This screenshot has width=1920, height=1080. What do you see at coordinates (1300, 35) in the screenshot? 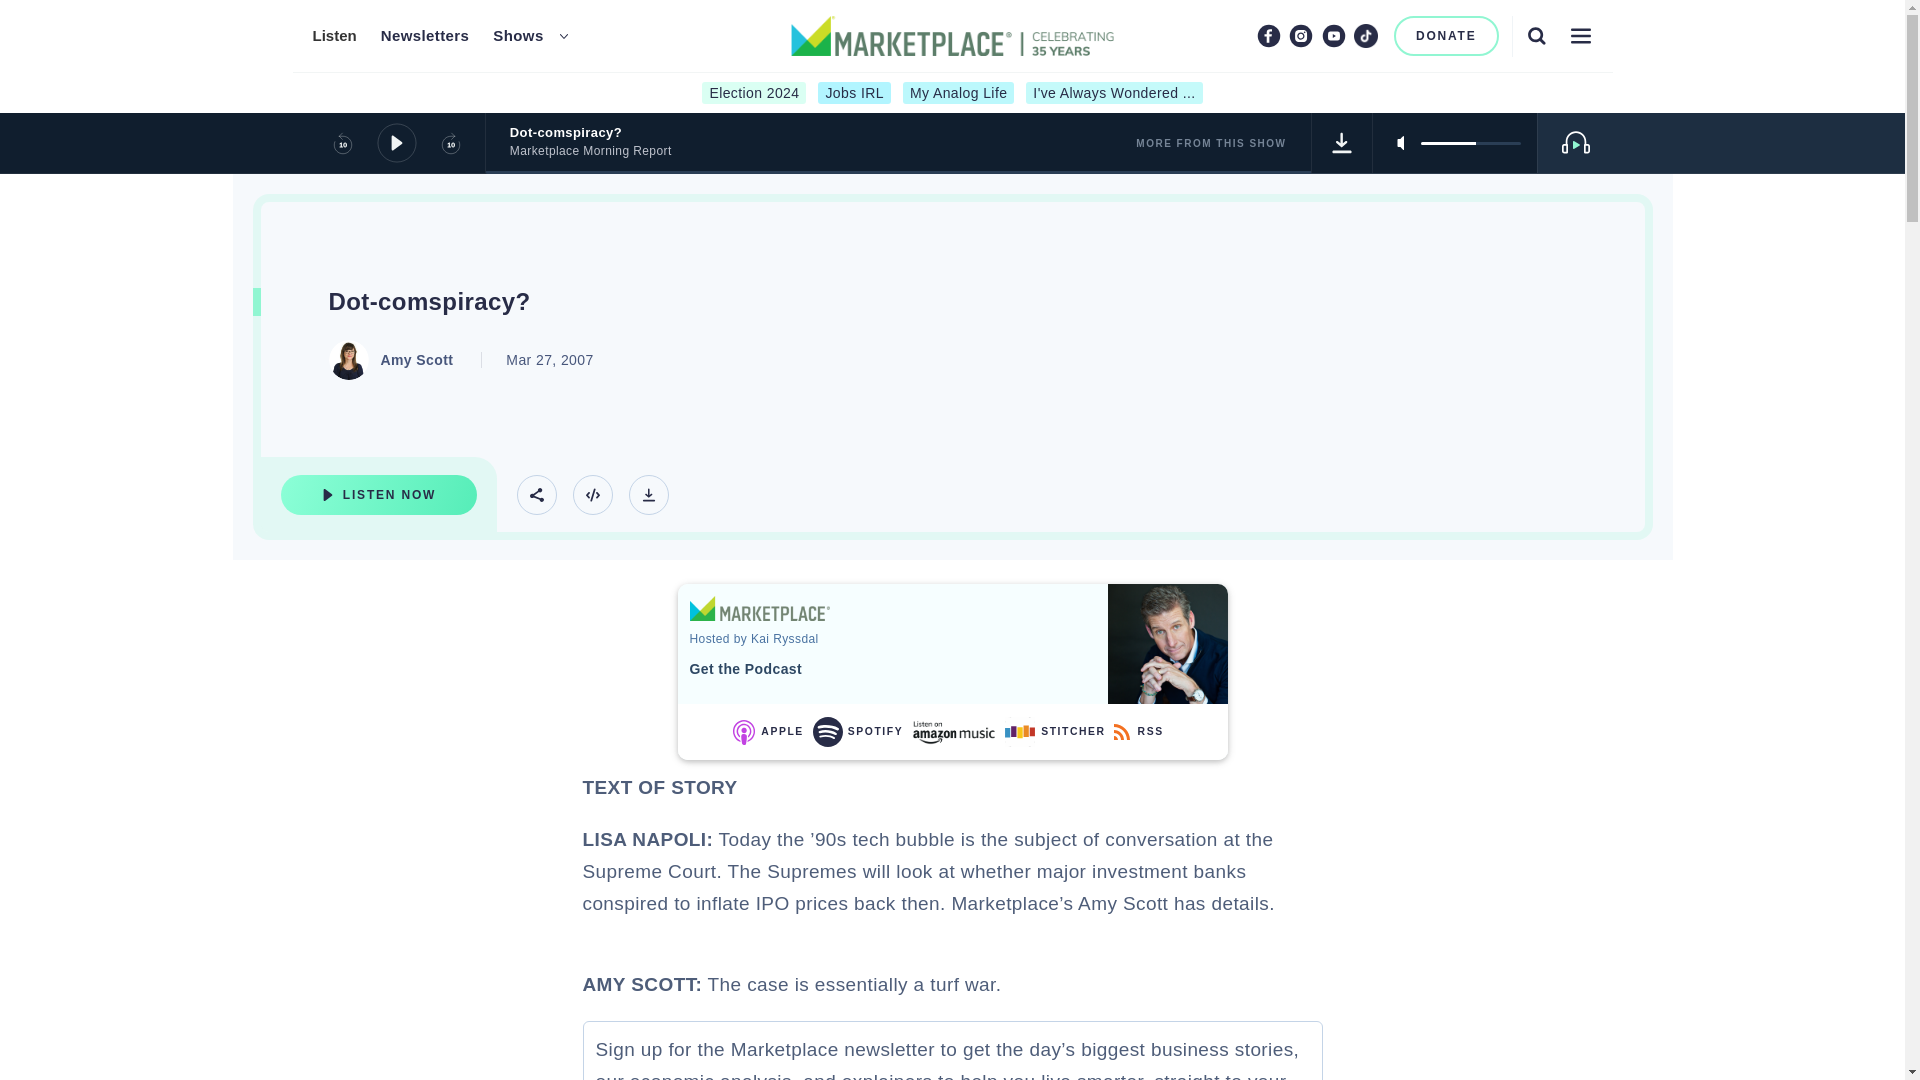
I see `Instagram` at bounding box center [1300, 35].